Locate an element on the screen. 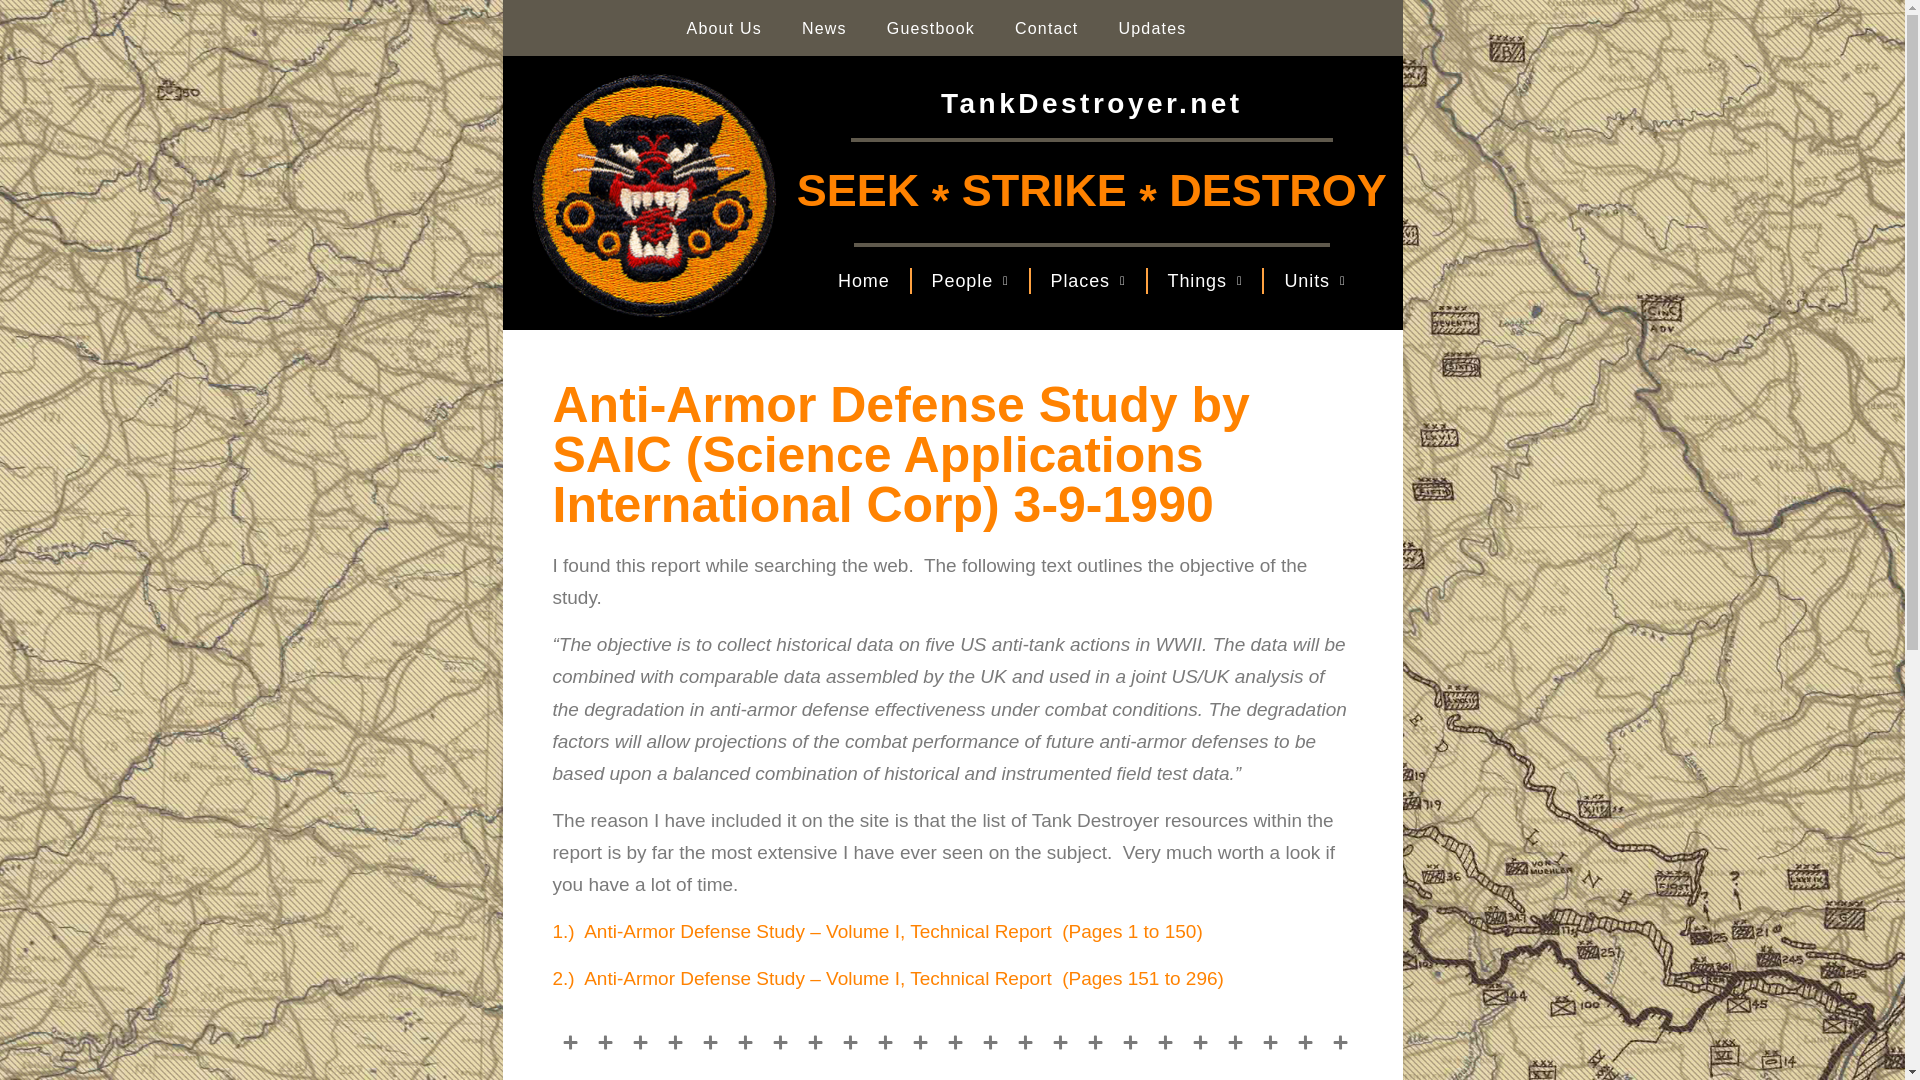  Updates is located at coordinates (1152, 28).